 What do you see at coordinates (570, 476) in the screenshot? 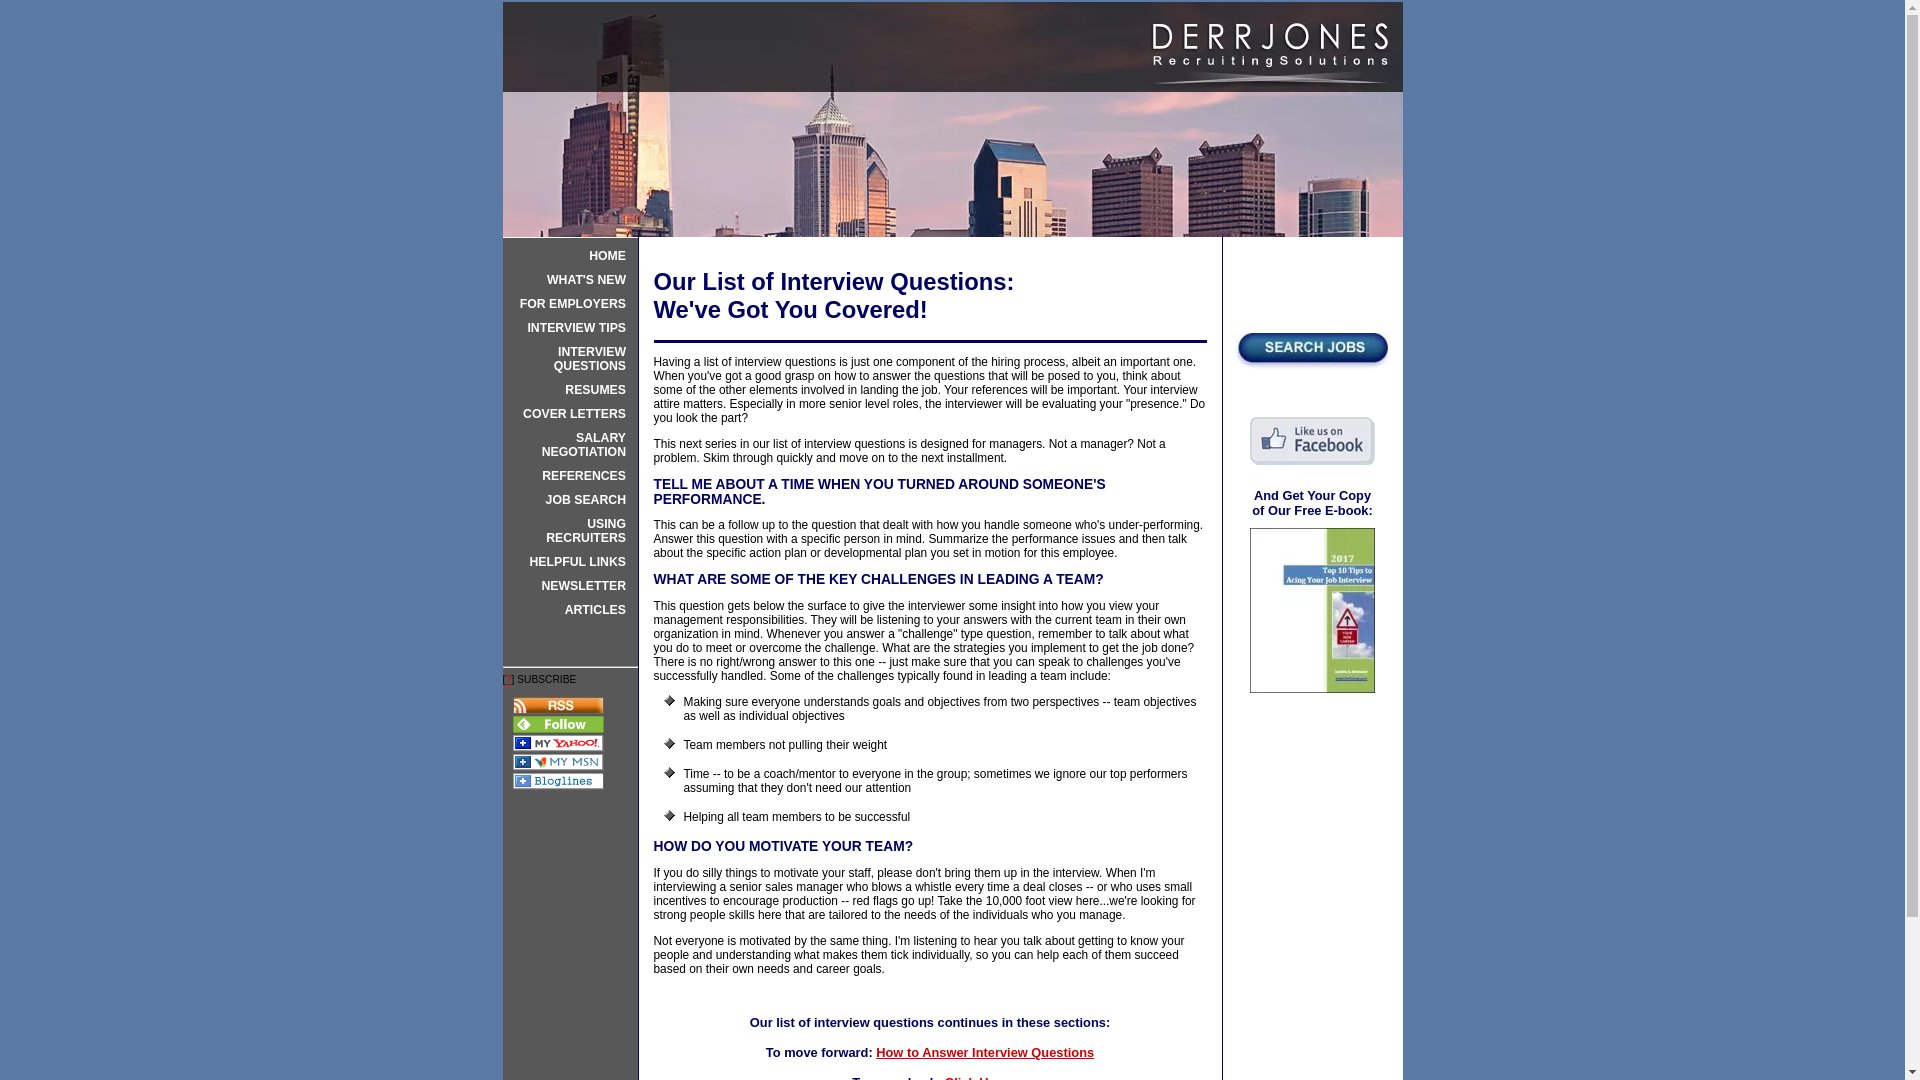
I see `REFERENCES` at bounding box center [570, 476].